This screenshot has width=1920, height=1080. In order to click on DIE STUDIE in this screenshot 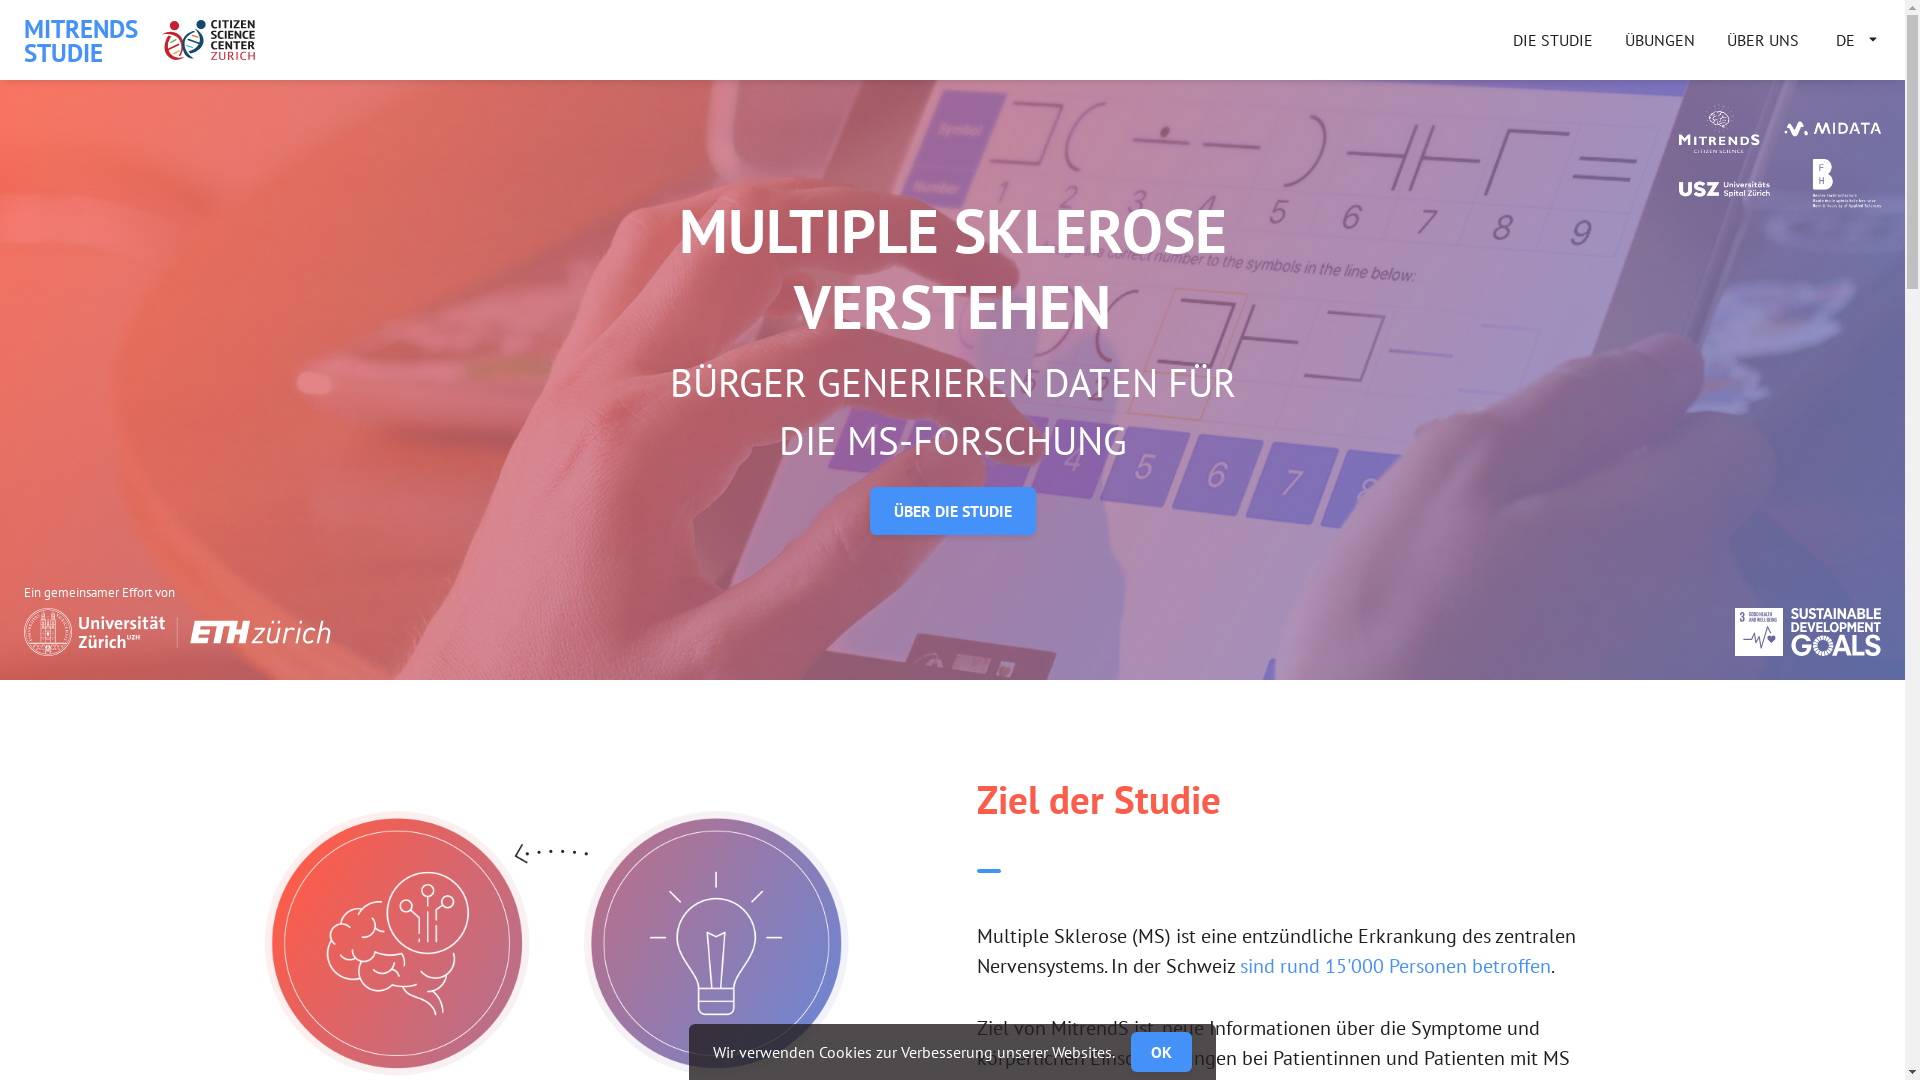, I will do `click(1553, 40)`.